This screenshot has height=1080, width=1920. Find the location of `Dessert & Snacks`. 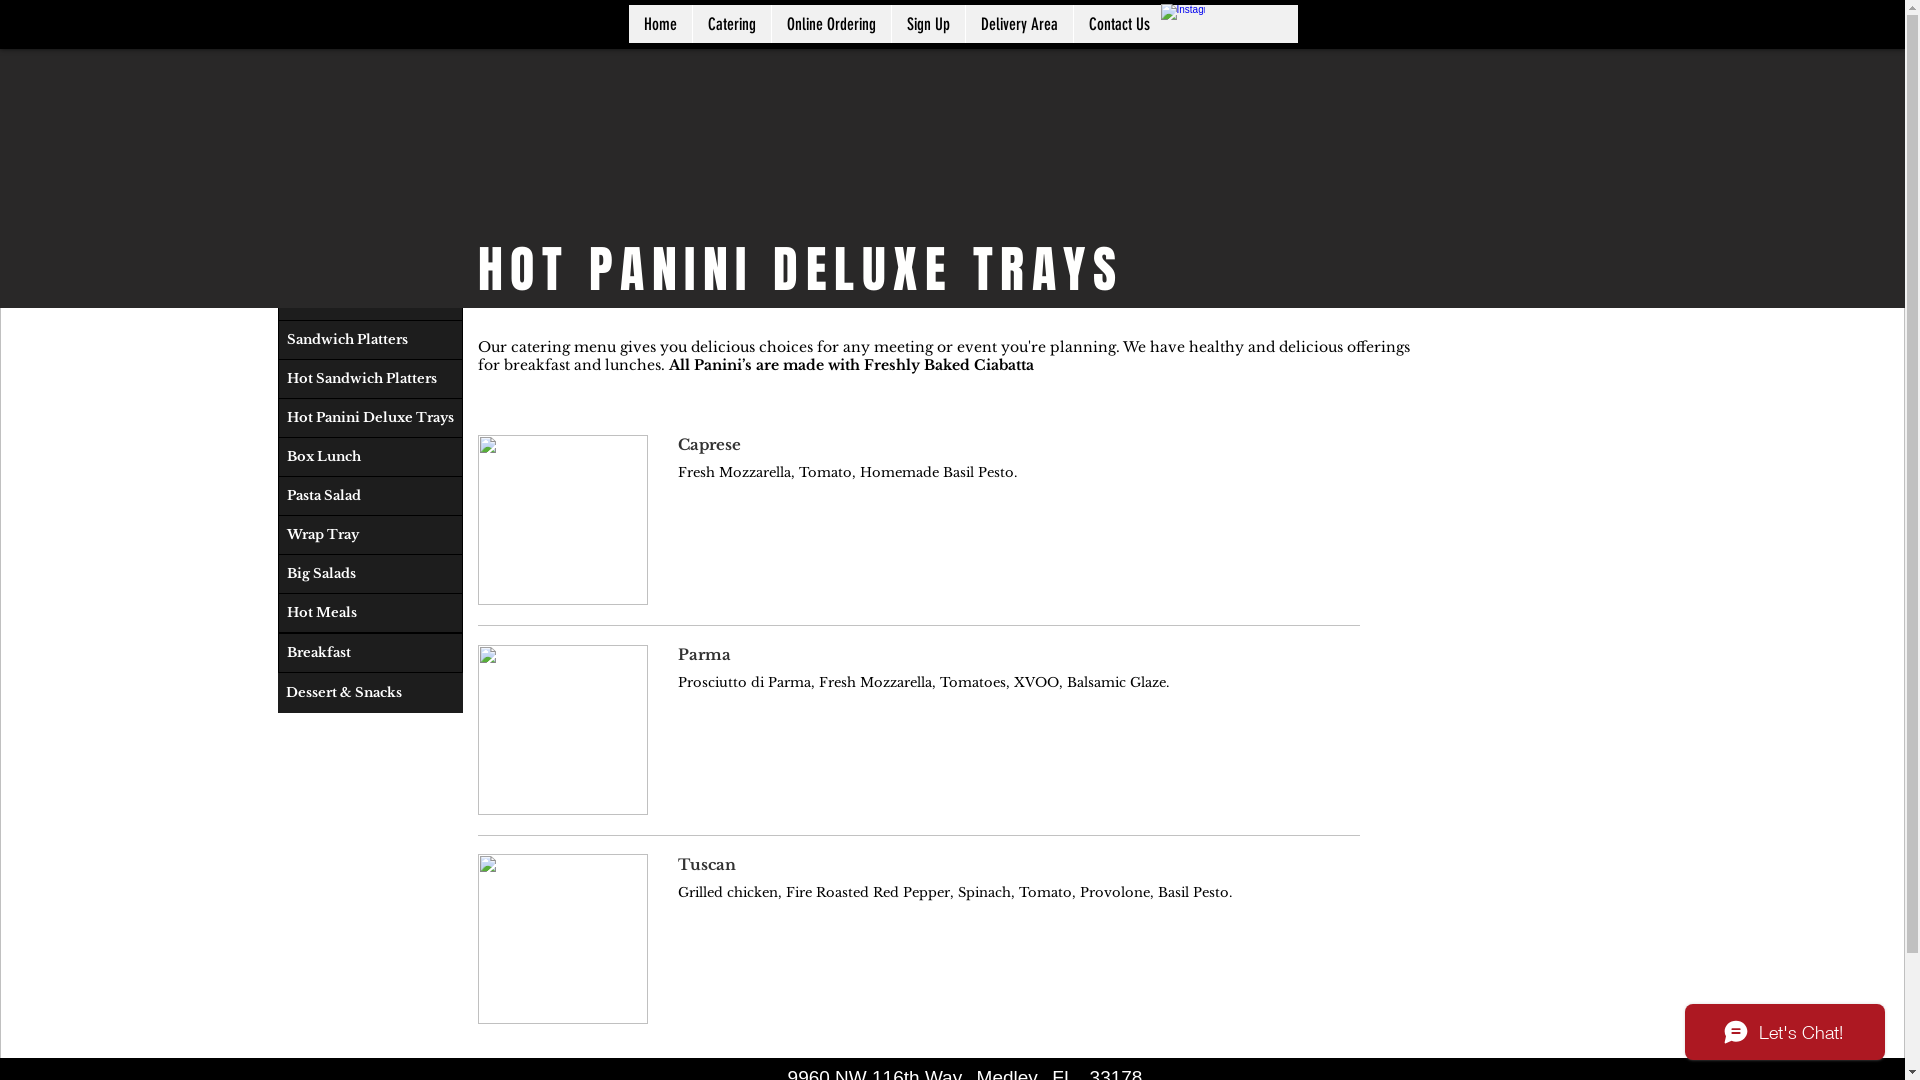

Dessert & Snacks is located at coordinates (370, 693).